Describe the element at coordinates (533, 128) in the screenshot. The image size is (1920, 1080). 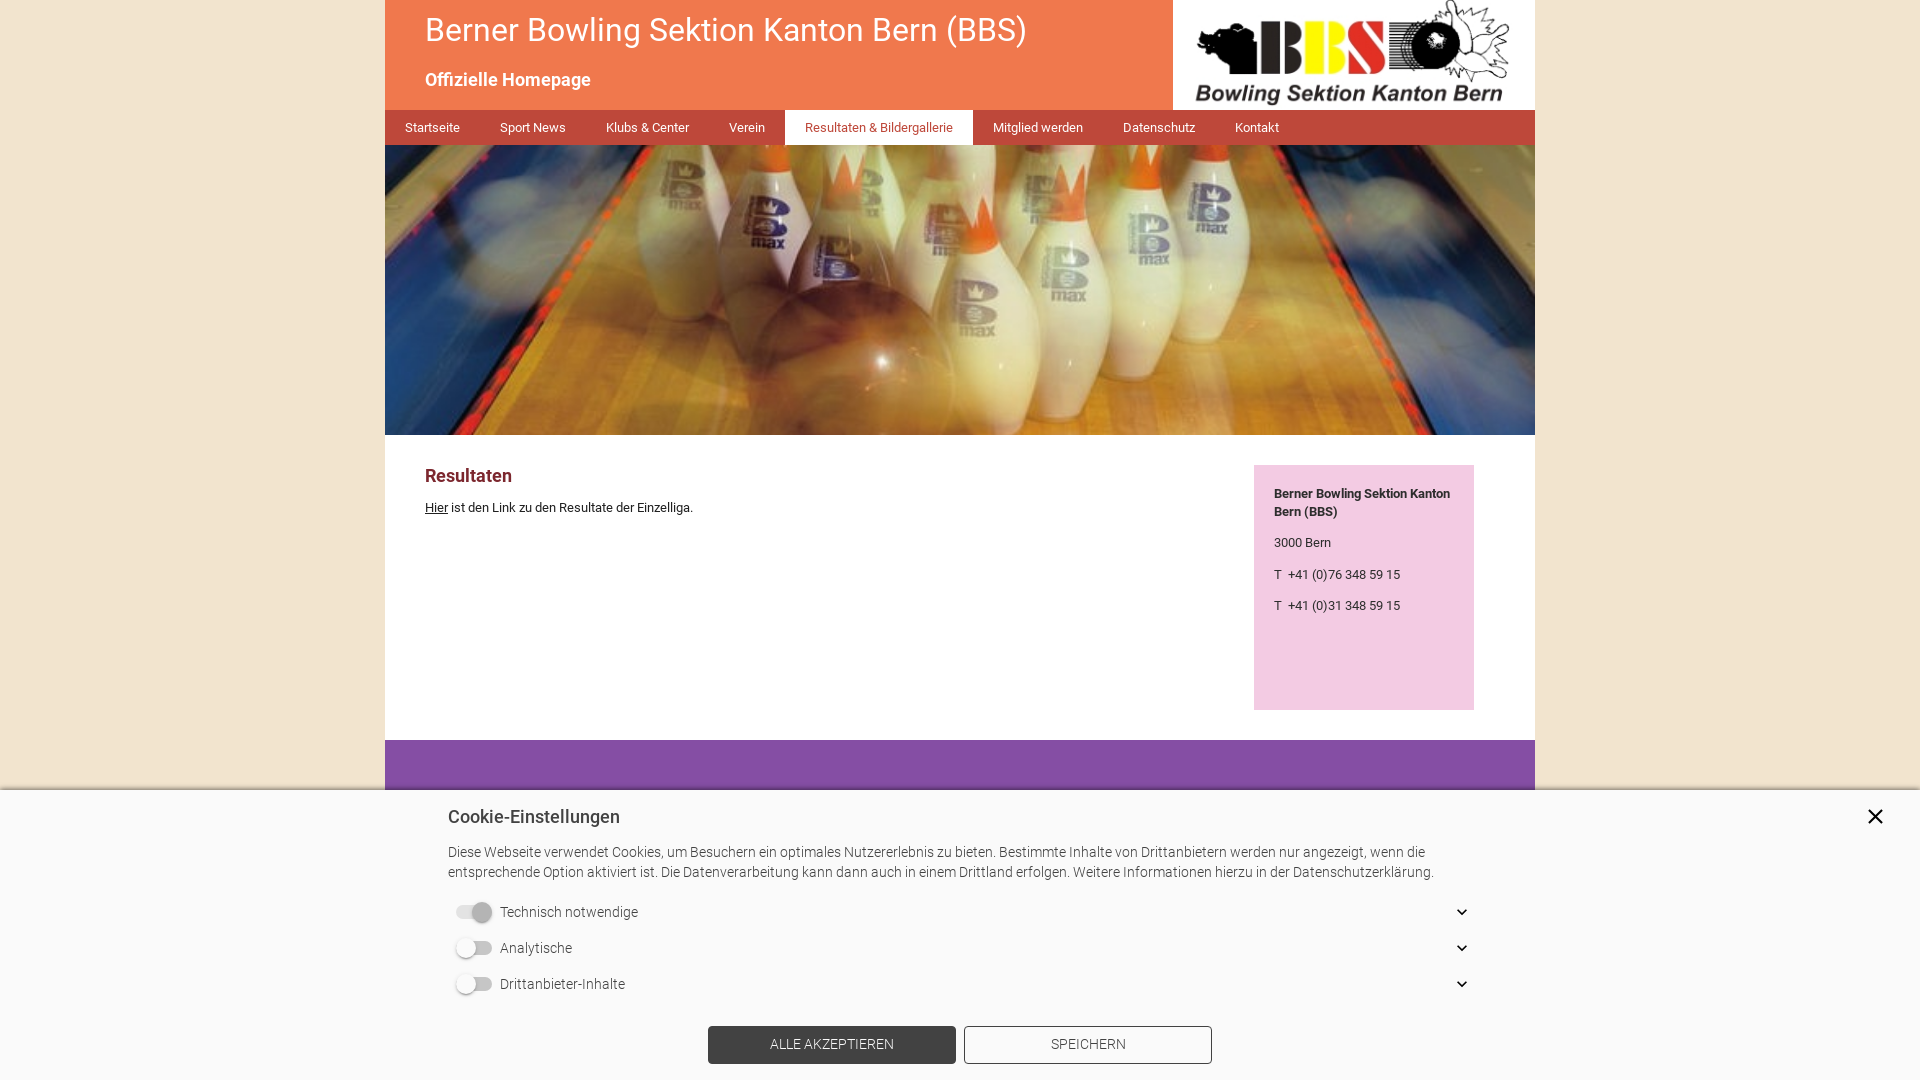
I see `Sport News` at that location.